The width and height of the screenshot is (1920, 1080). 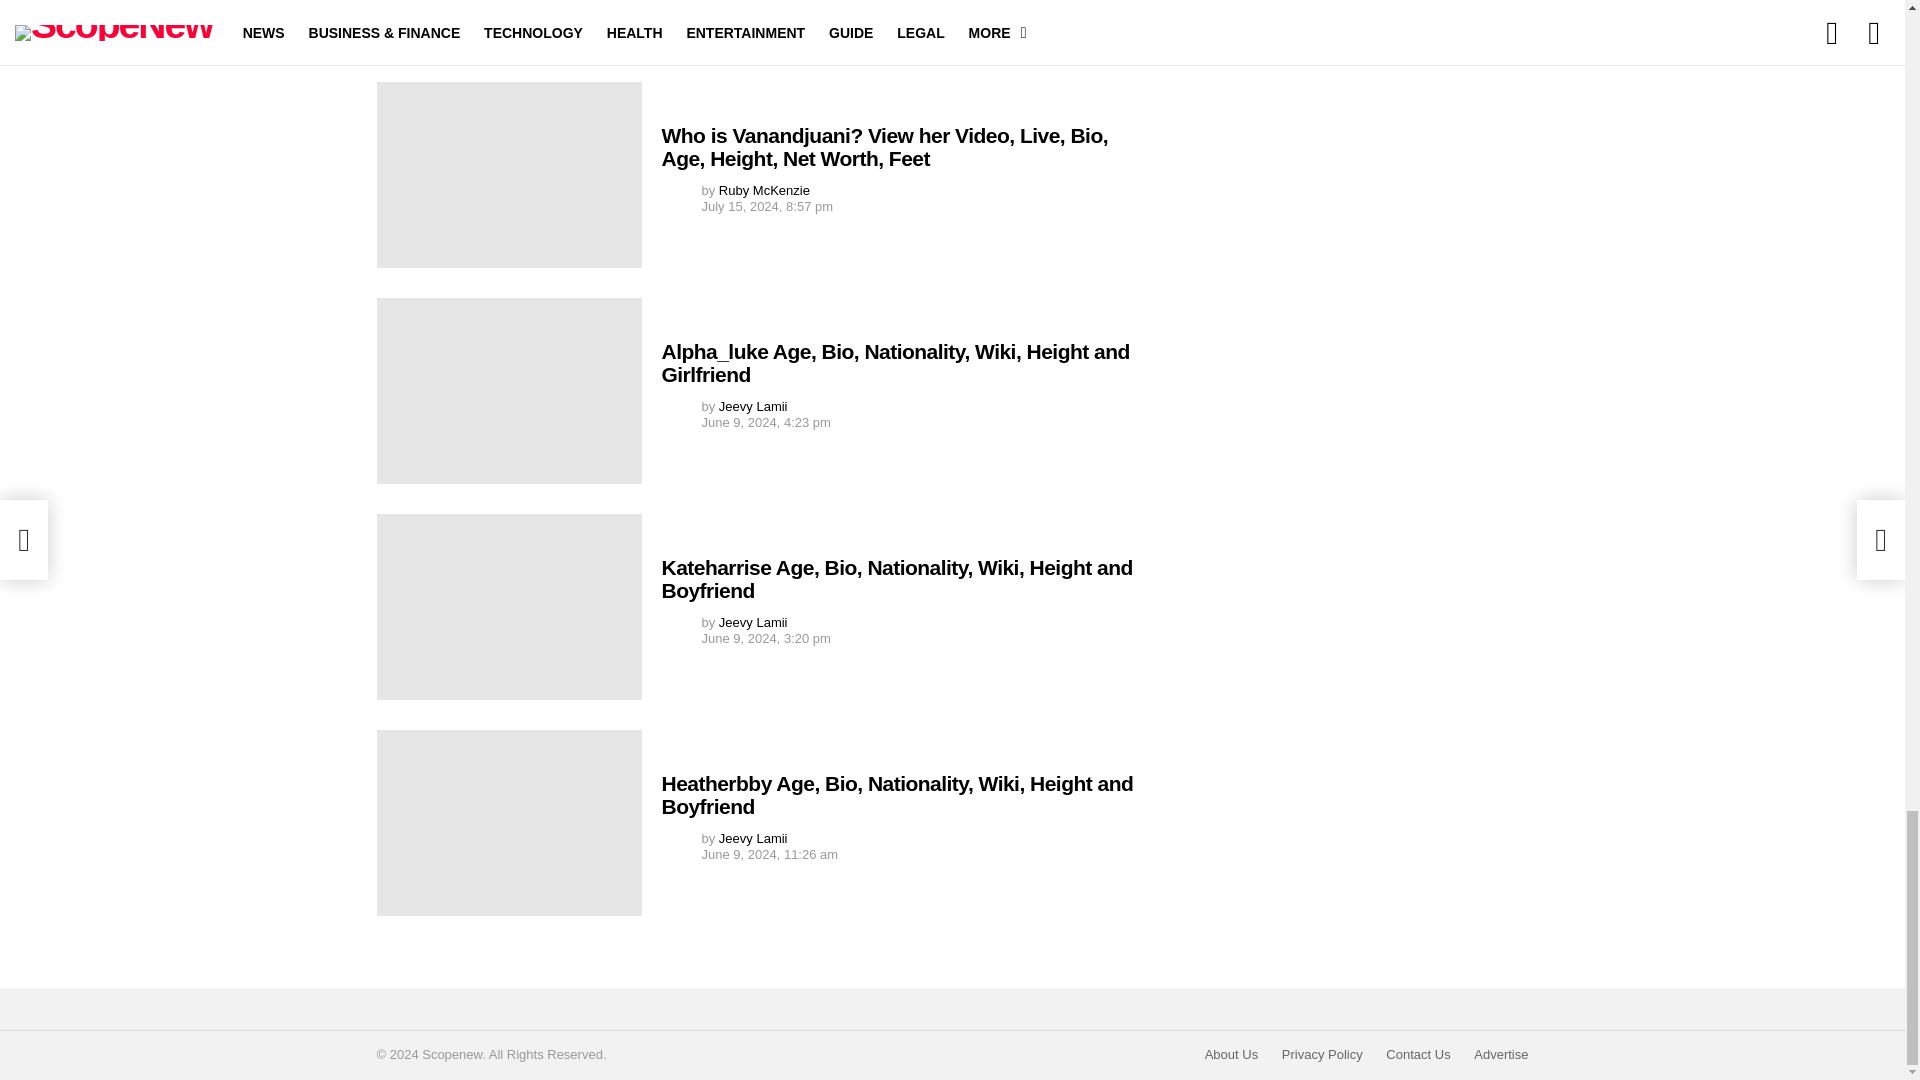 I want to click on Posts by Jeevy Lamii, so click(x=752, y=622).